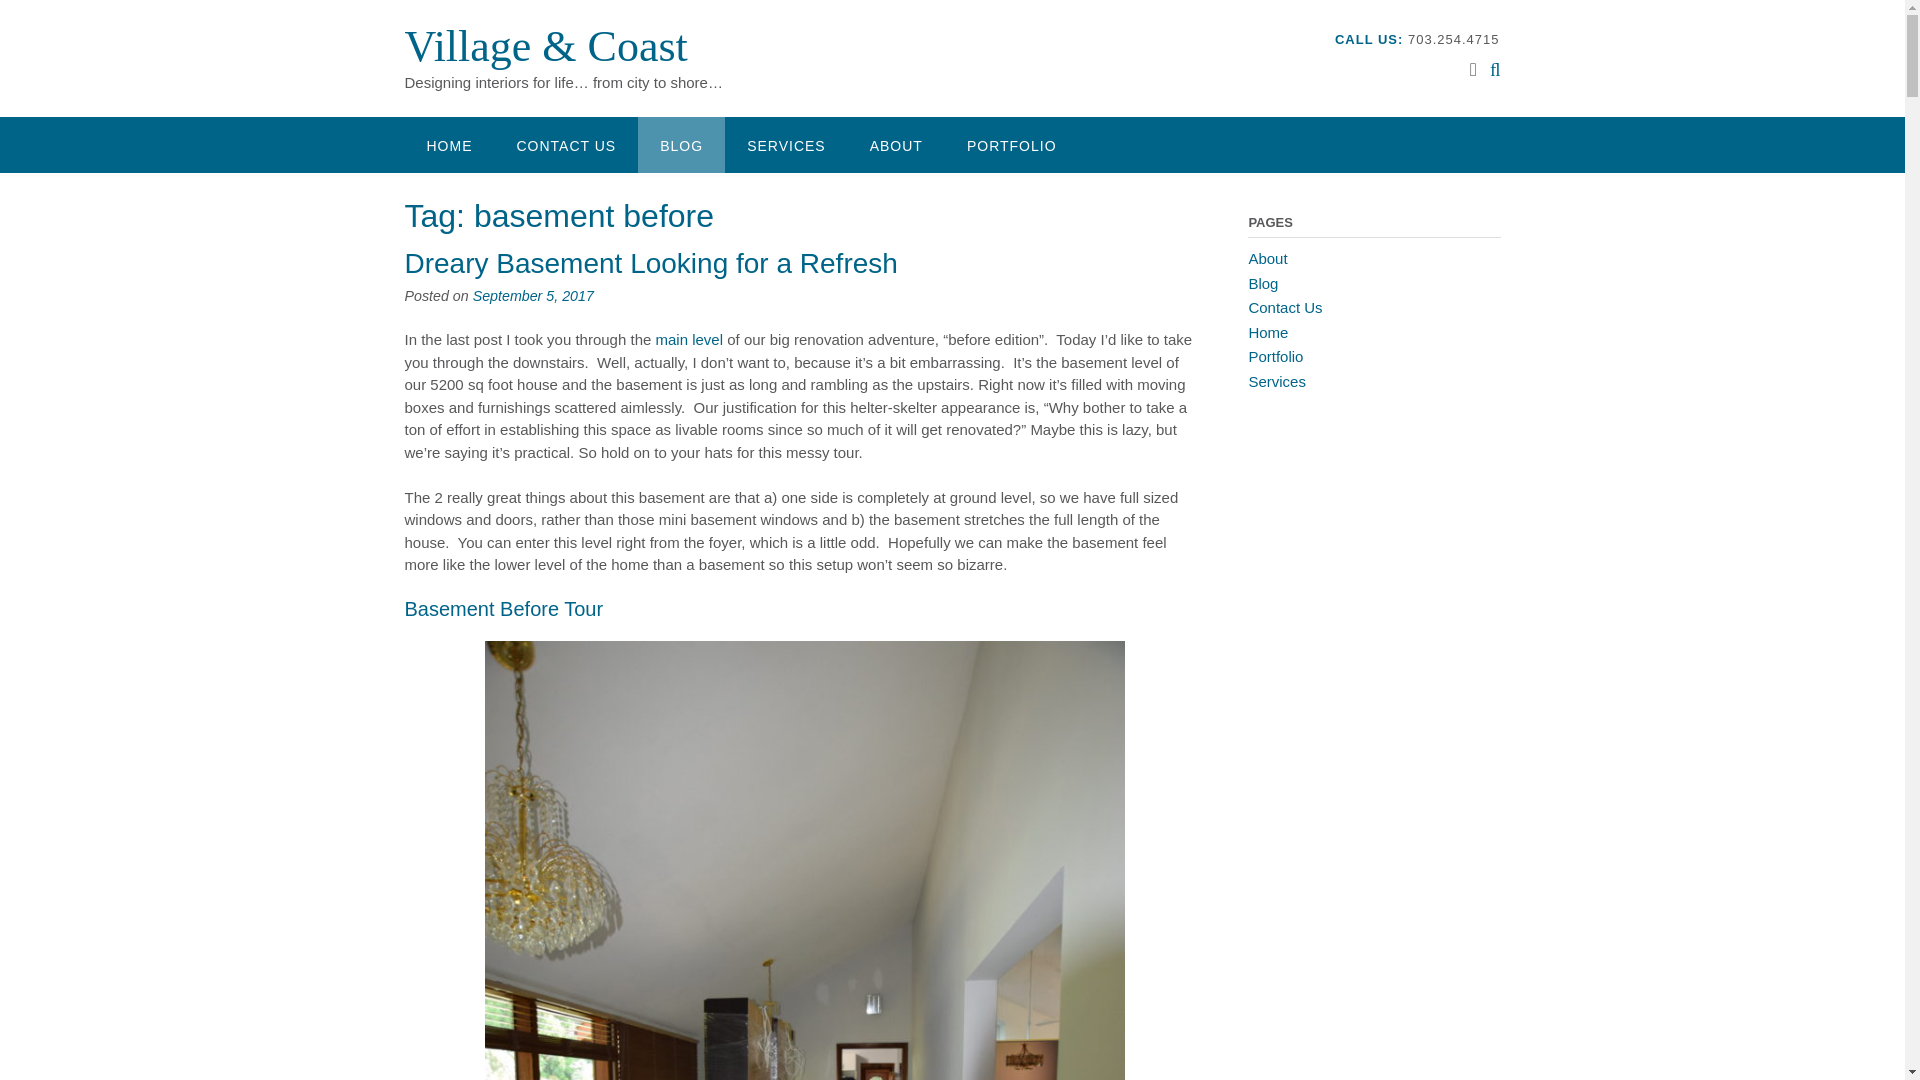 The height and width of the screenshot is (1080, 1920). Describe the element at coordinates (448, 144) in the screenshot. I see `HOME` at that location.